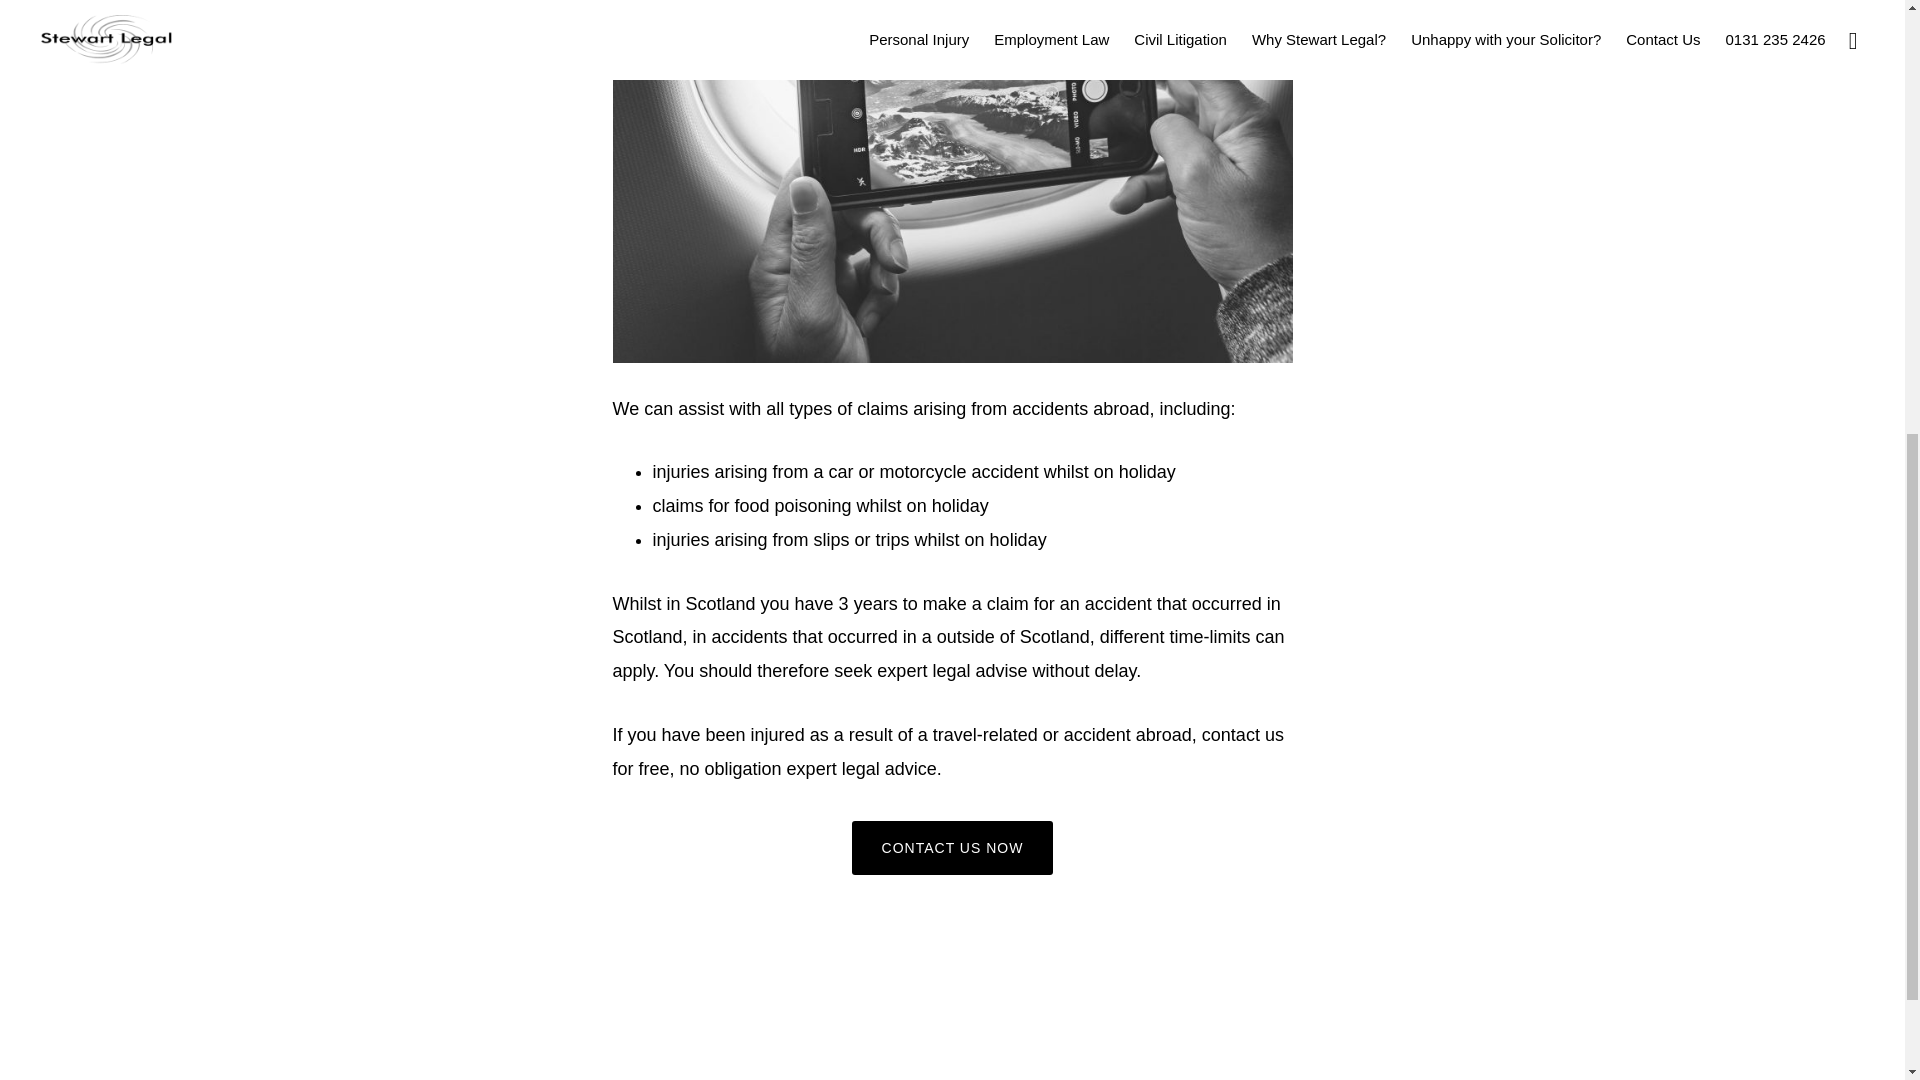 This screenshot has width=1920, height=1080. Describe the element at coordinates (1436, 225) in the screenshot. I see `0131 235 2426` at that location.